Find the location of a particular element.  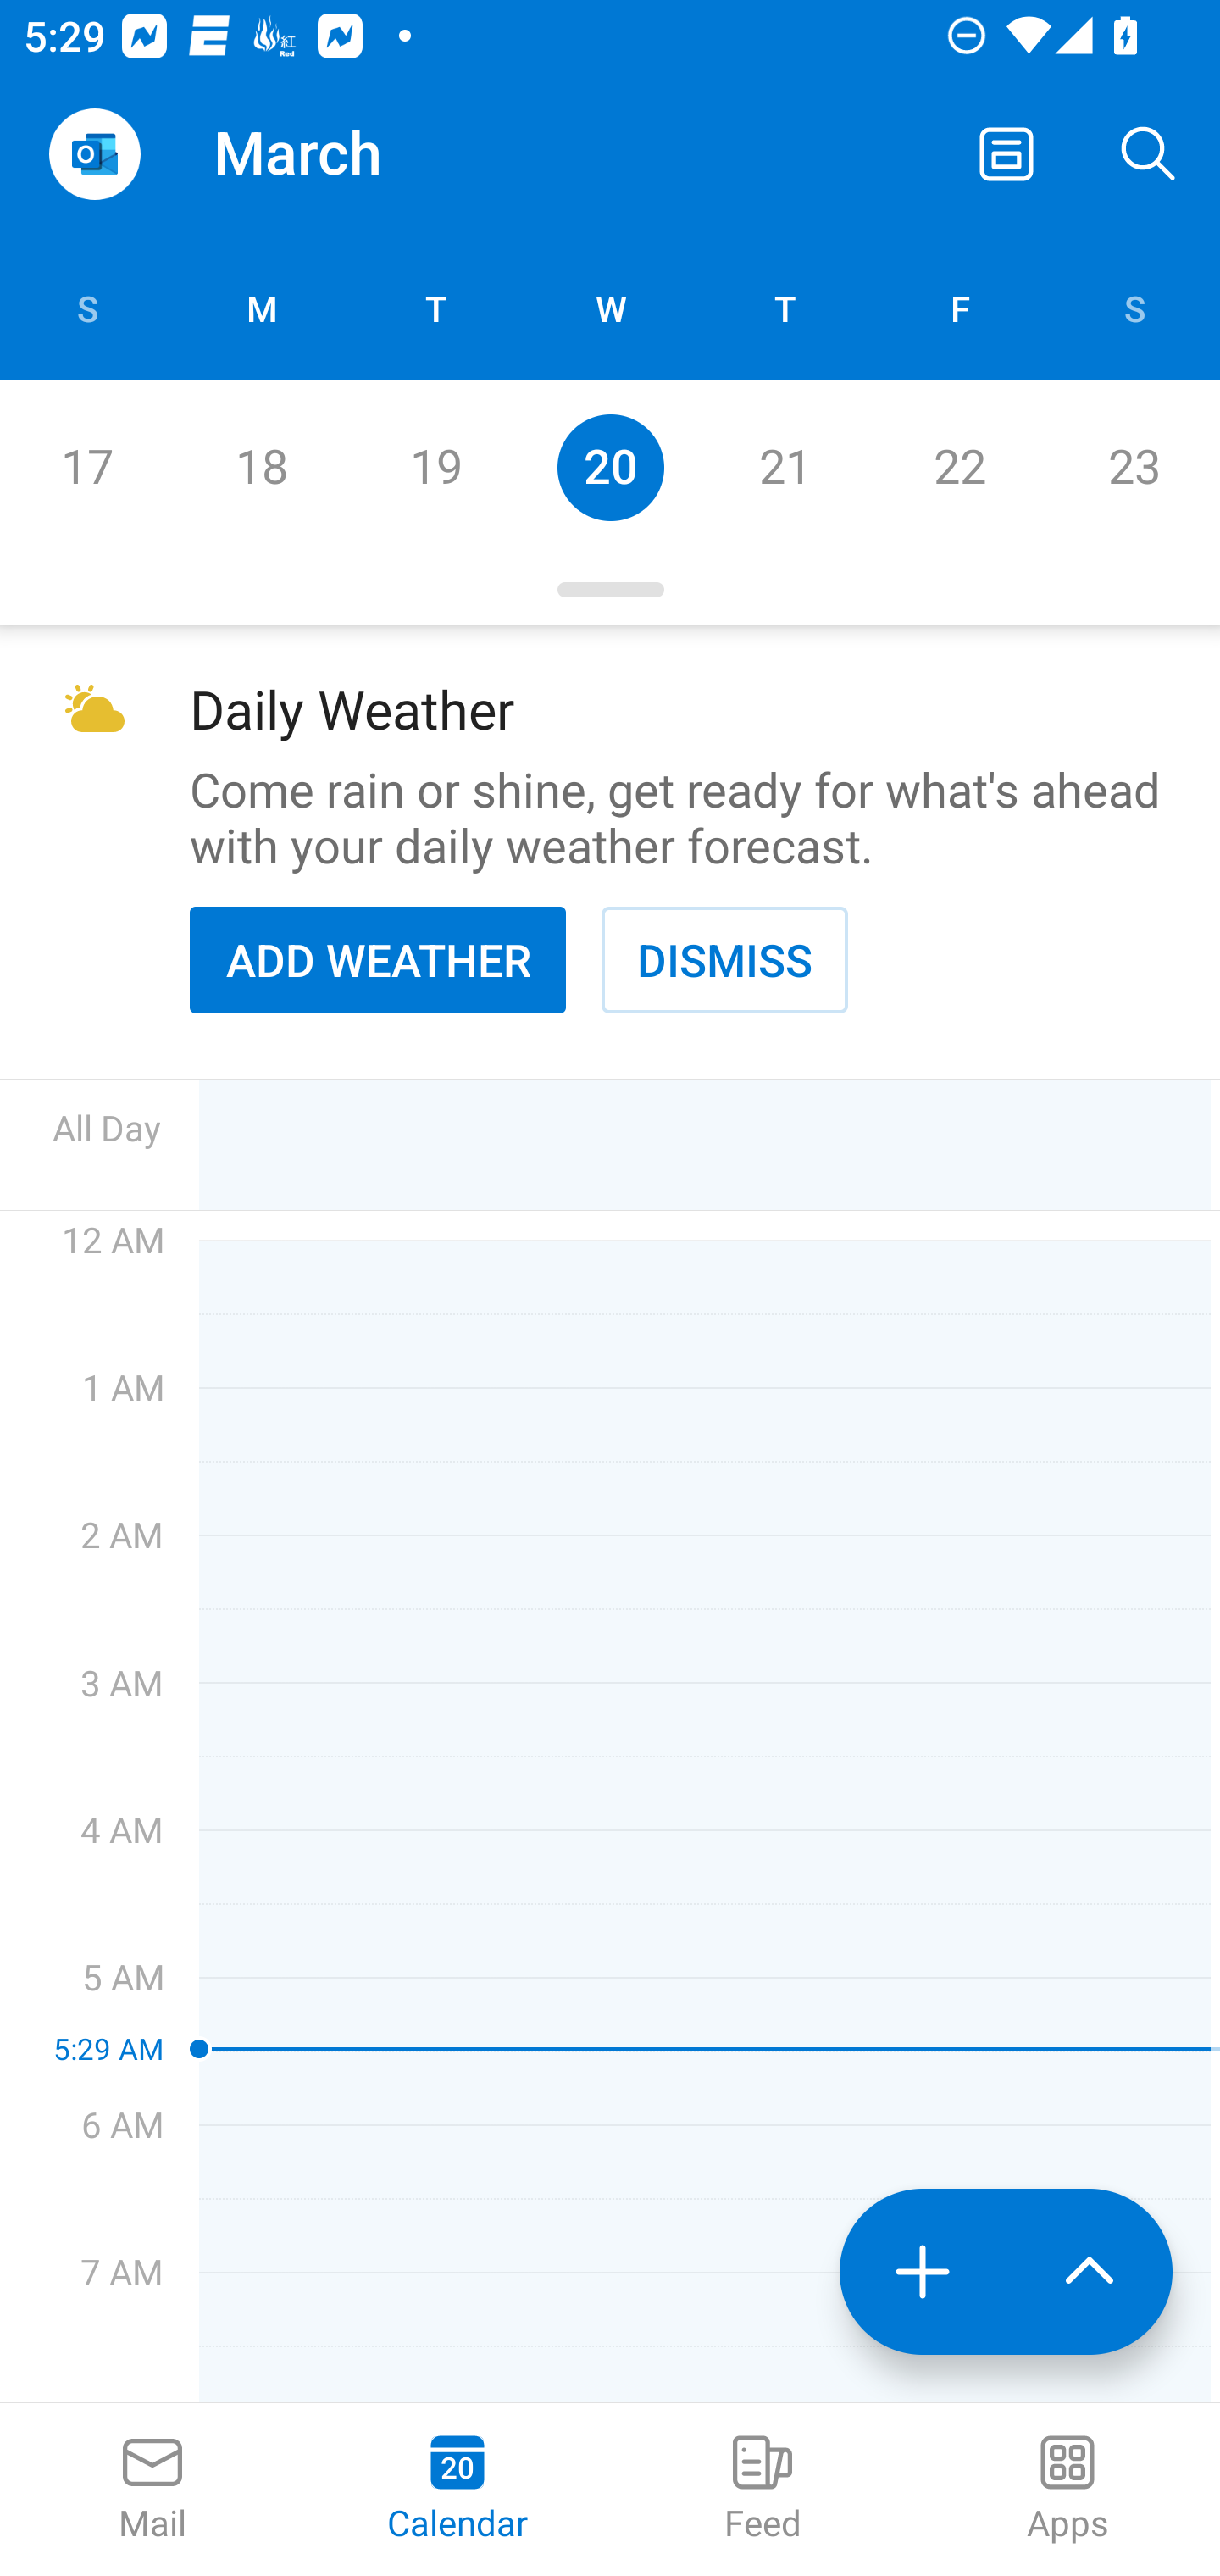

March March 2024, day picker is located at coordinates (344, 154).